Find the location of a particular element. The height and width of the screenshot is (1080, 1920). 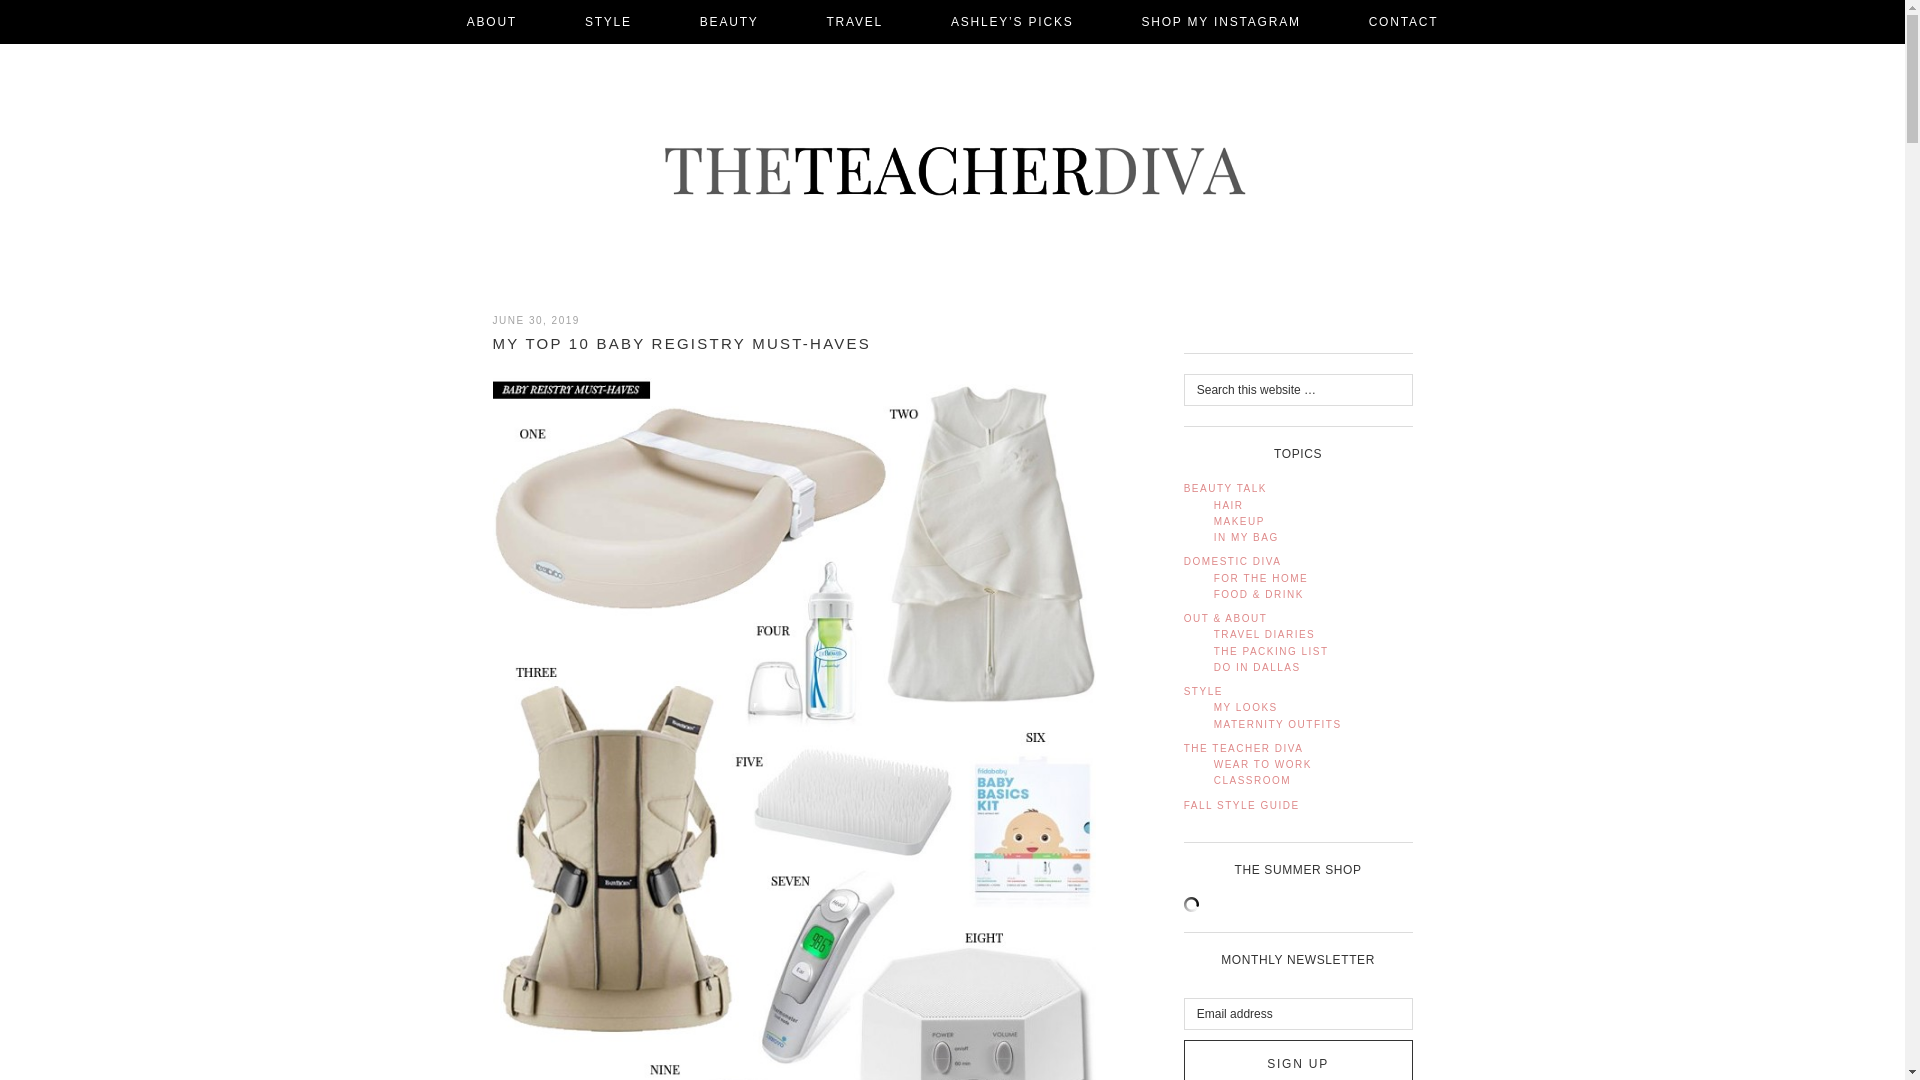

CONTACT is located at coordinates (1403, 22).